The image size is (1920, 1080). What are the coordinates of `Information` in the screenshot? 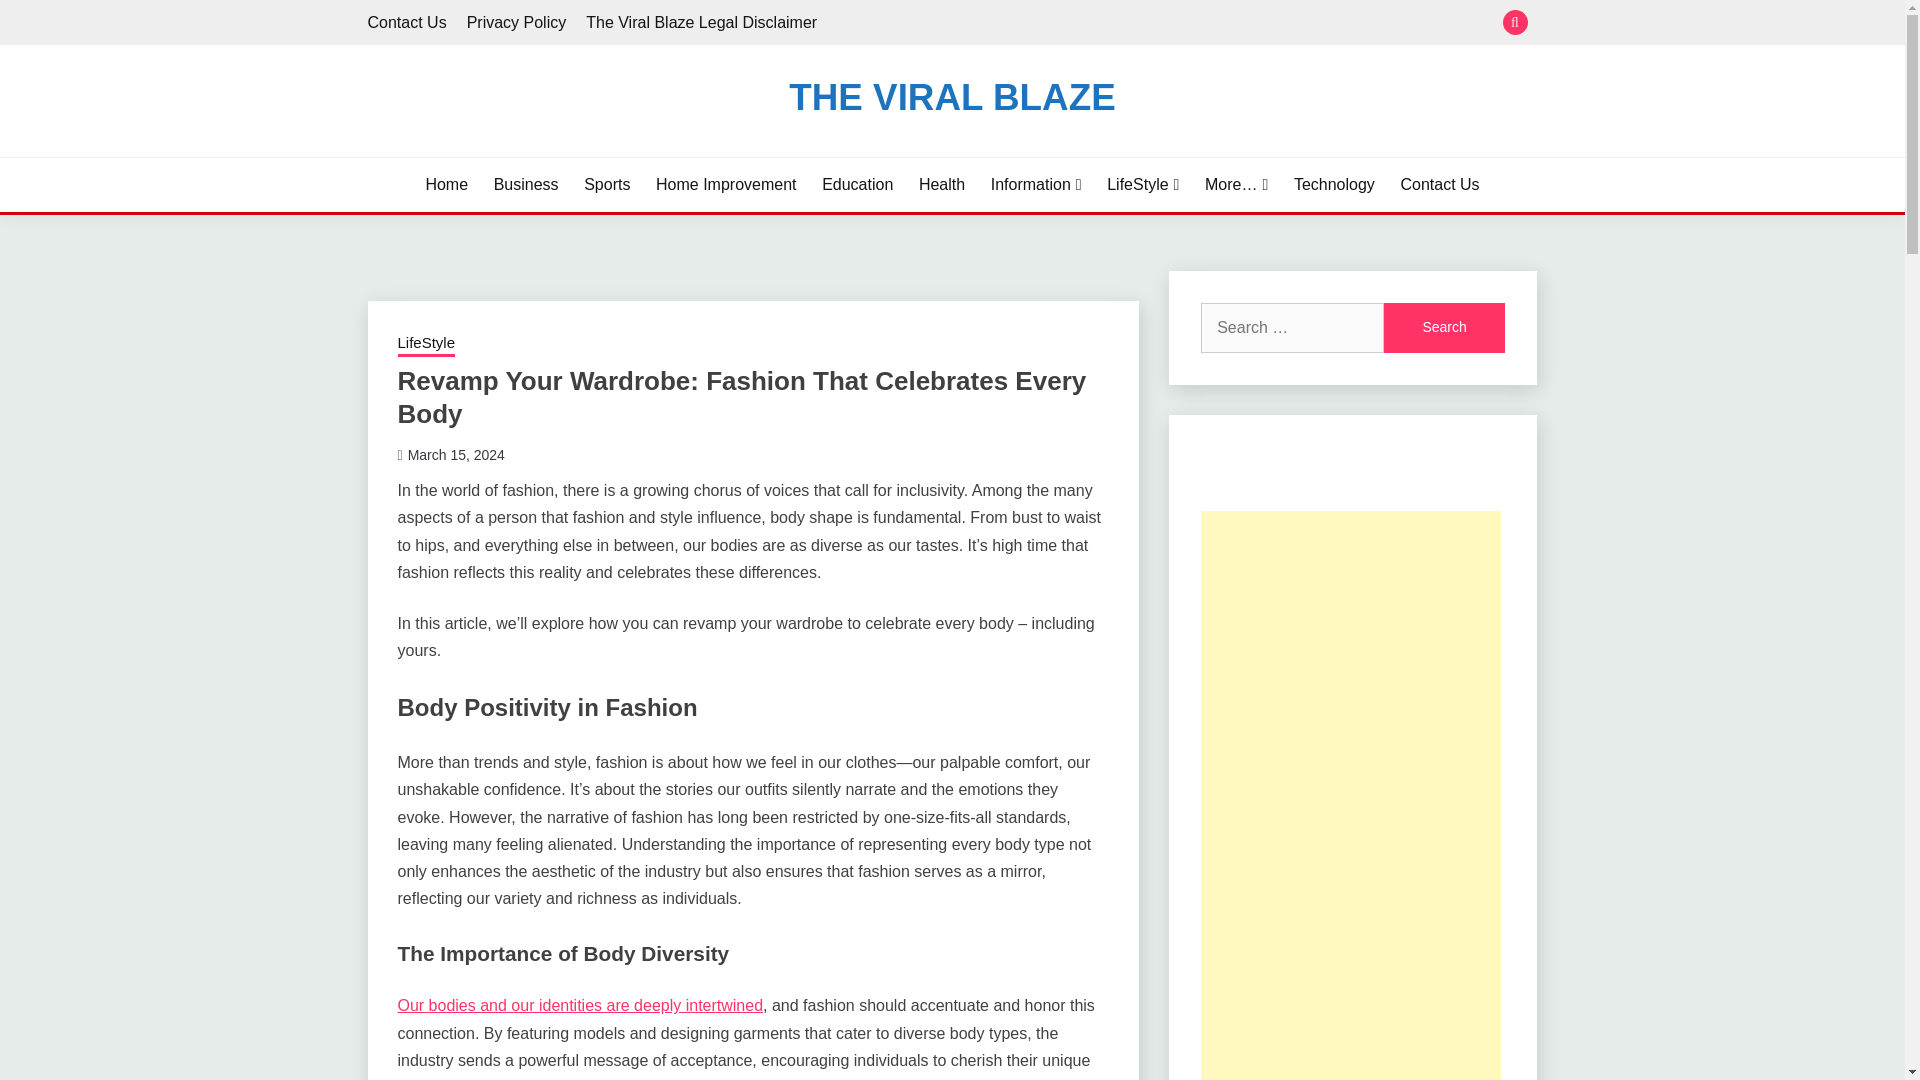 It's located at (1036, 184).